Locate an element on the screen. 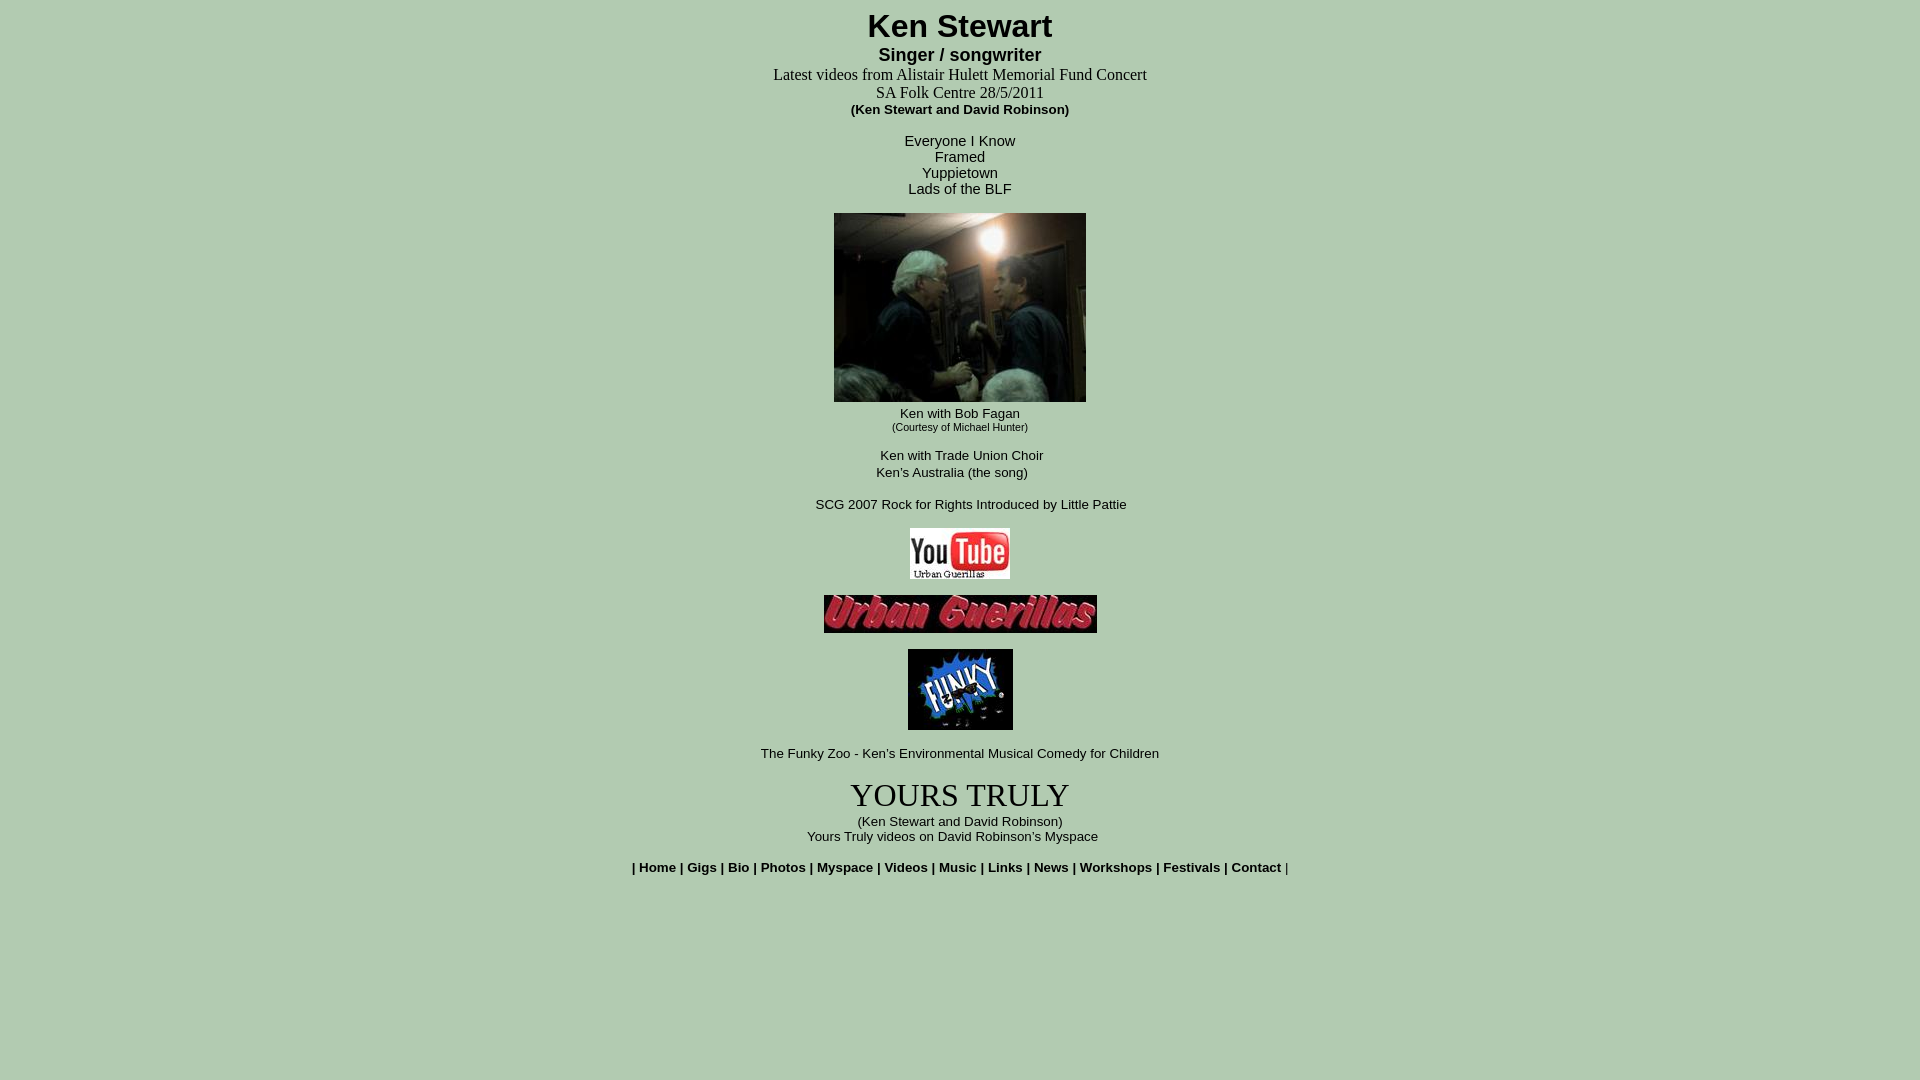 The image size is (1920, 1080). Ken with Trade Union Choir is located at coordinates (962, 456).